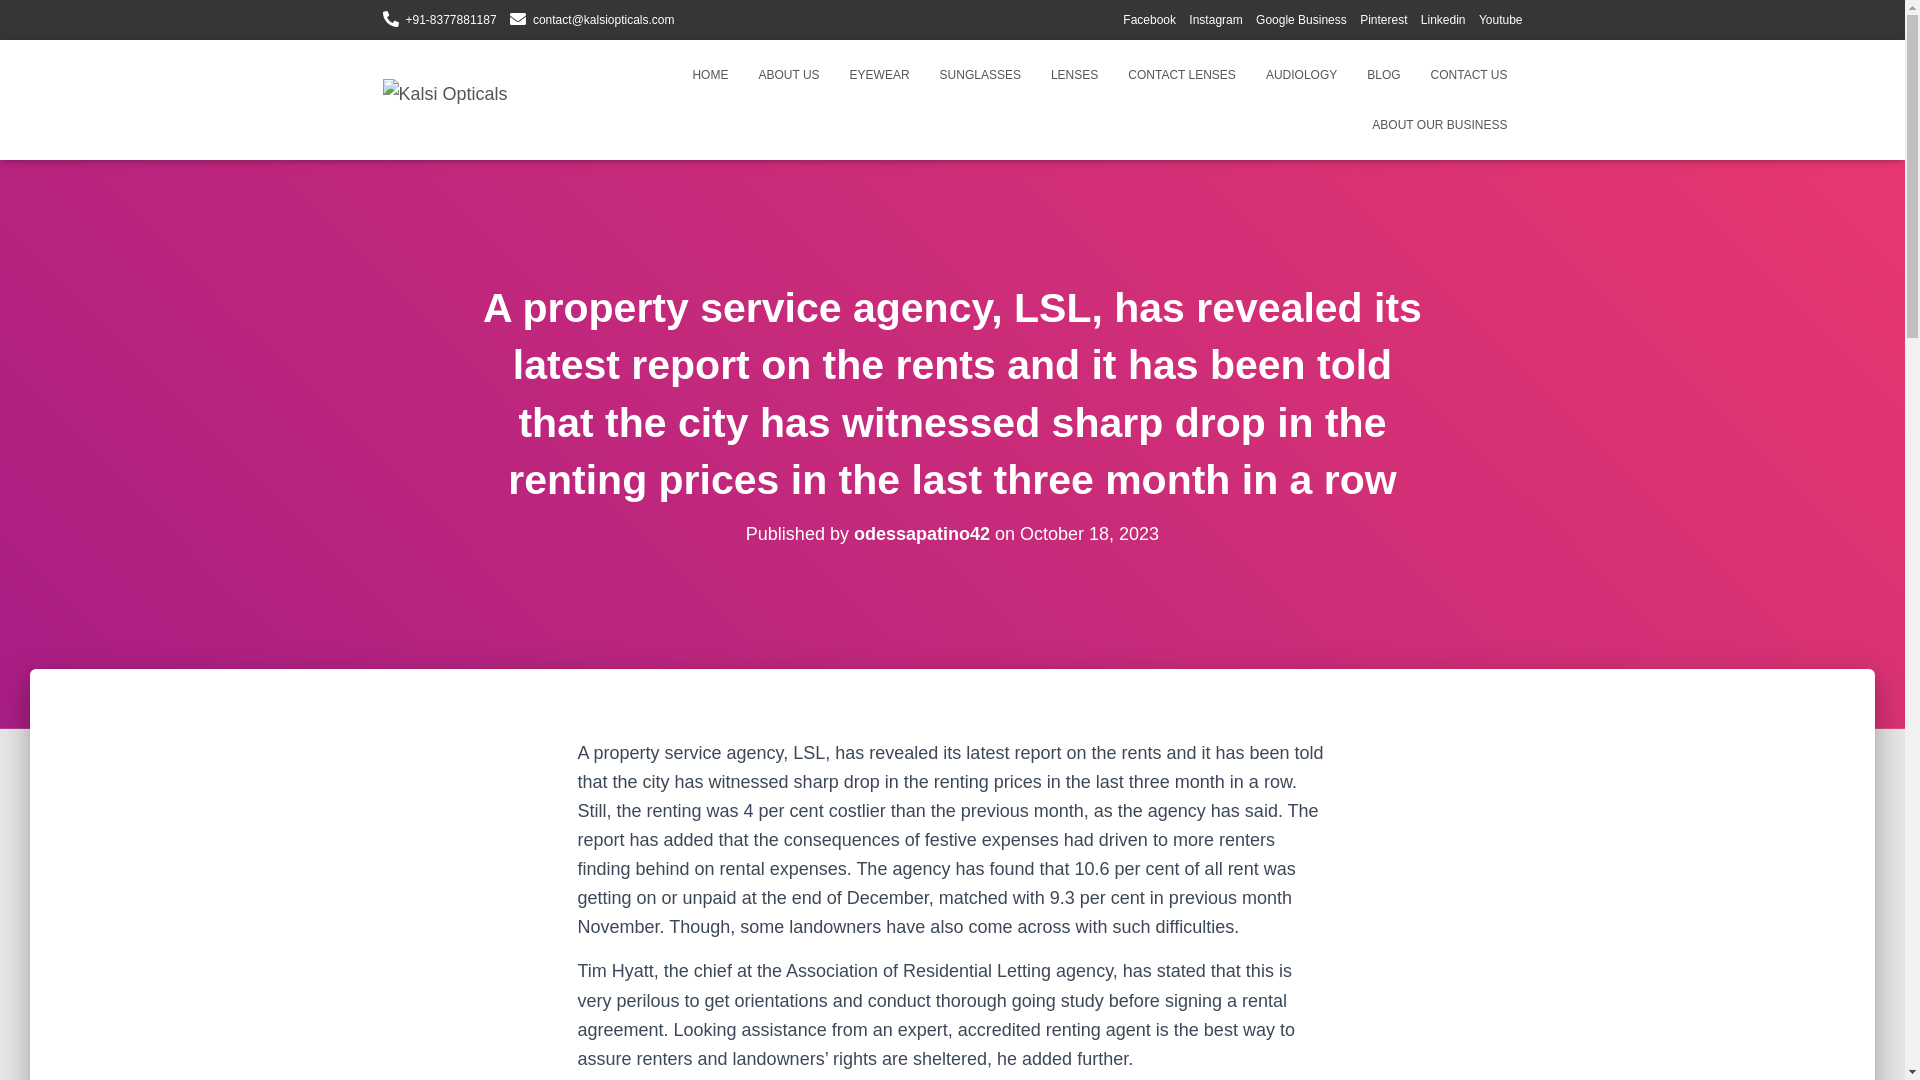 The width and height of the screenshot is (1920, 1080). What do you see at coordinates (1500, 20) in the screenshot?
I see `Youtube` at bounding box center [1500, 20].